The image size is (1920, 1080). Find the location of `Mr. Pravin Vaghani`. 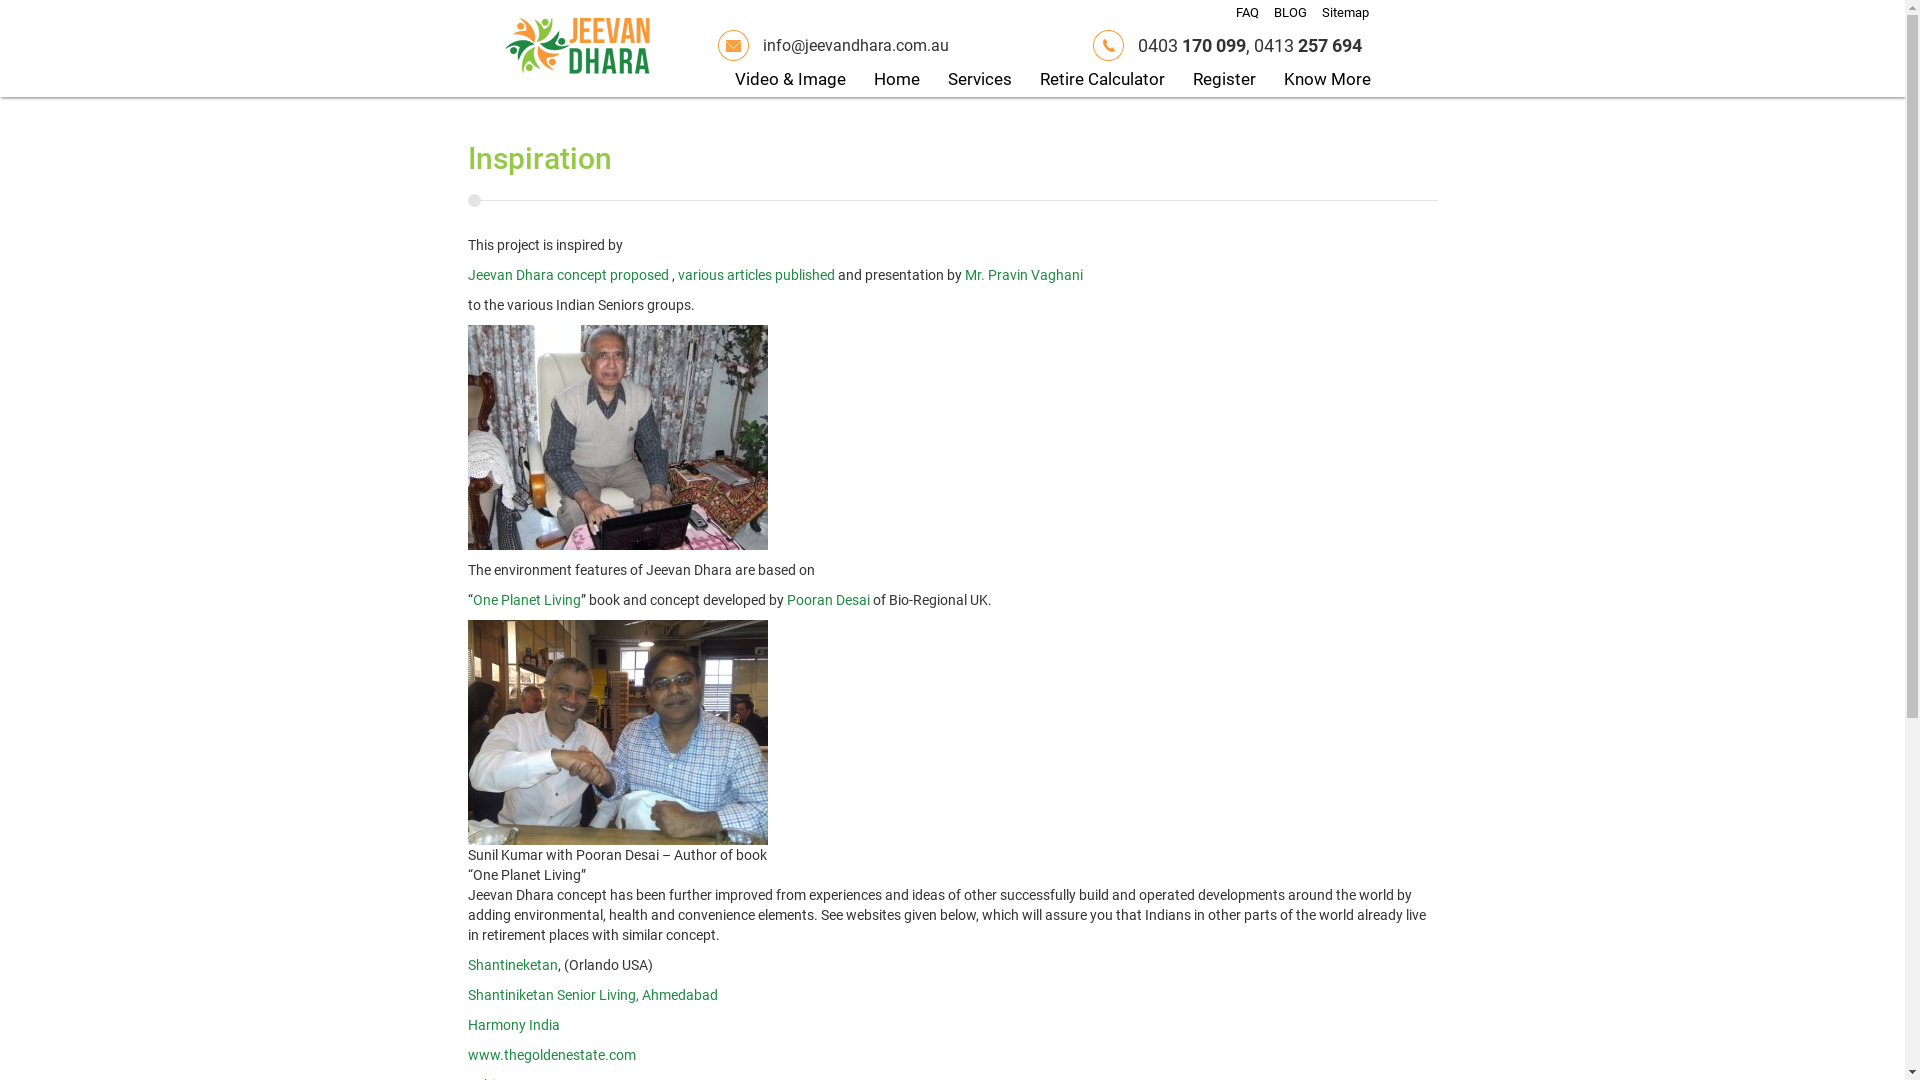

Mr. Pravin Vaghani is located at coordinates (1023, 275).